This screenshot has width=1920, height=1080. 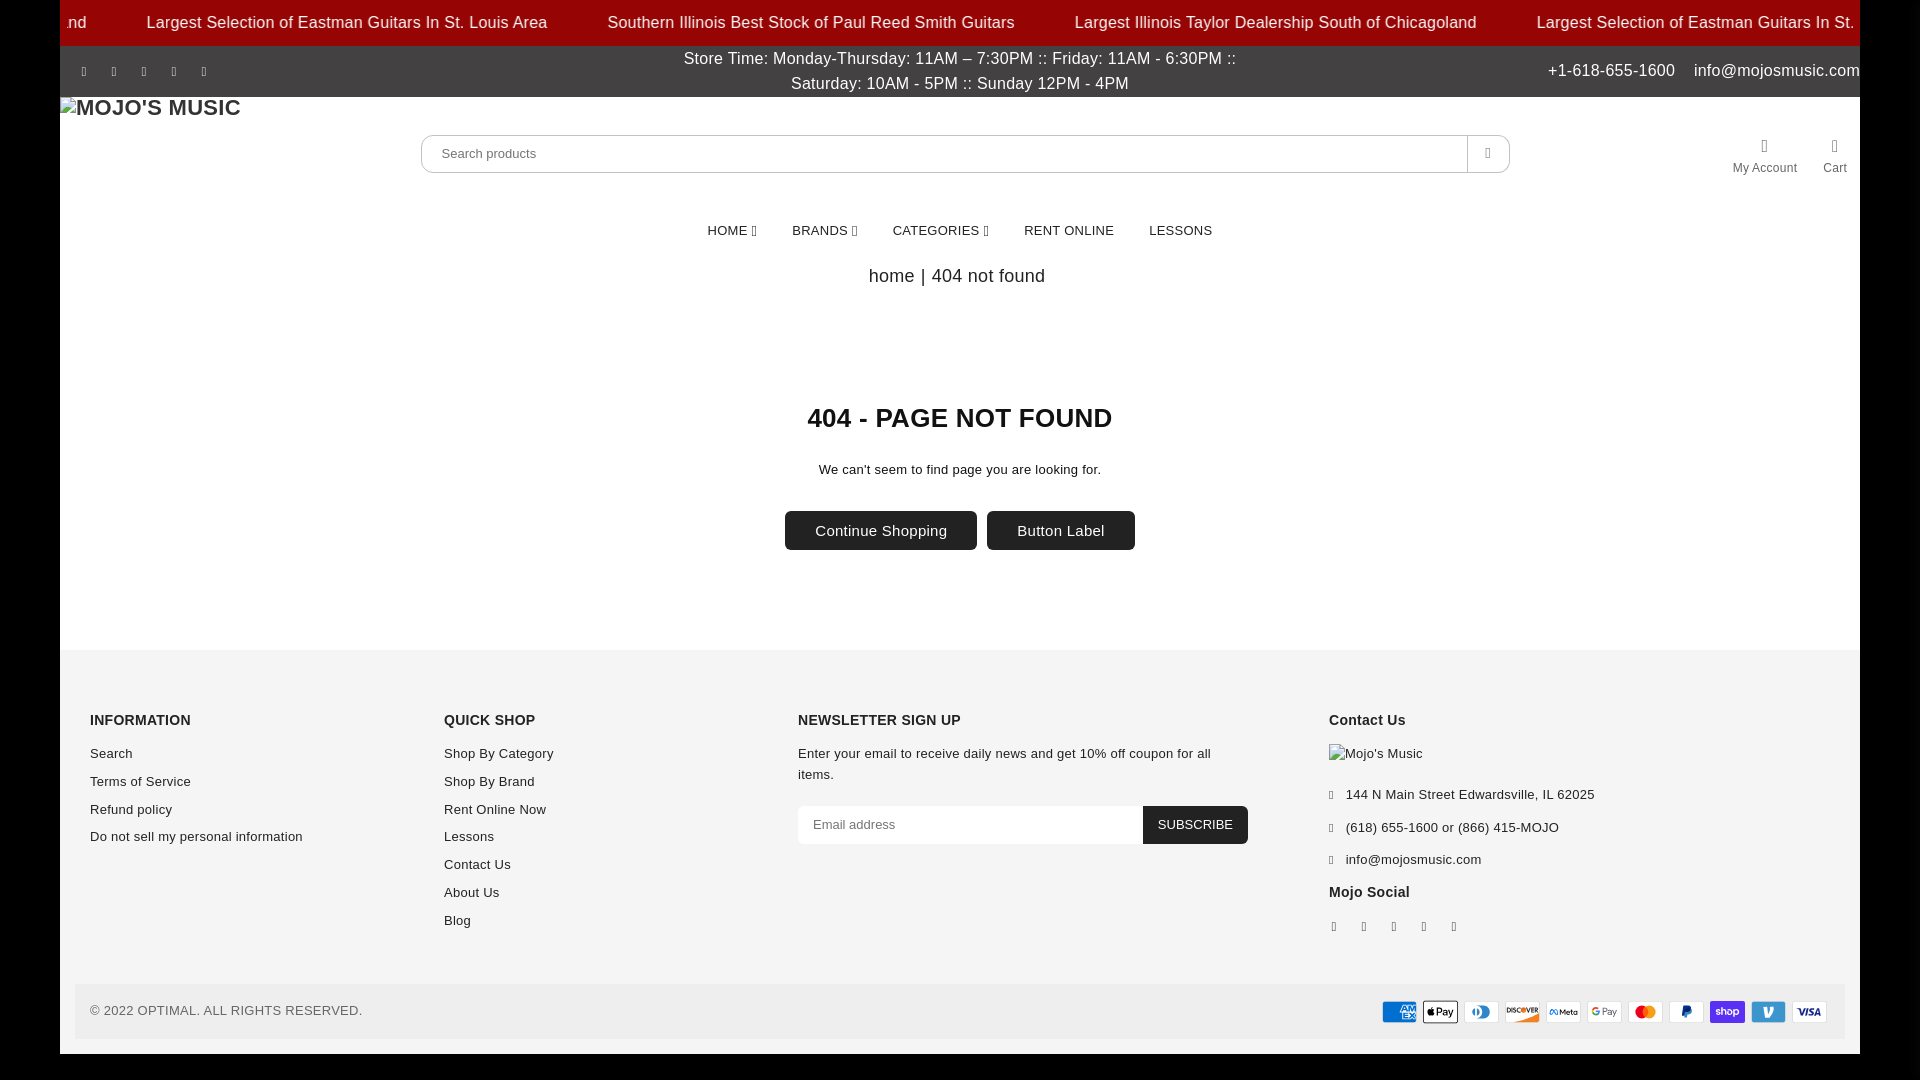 What do you see at coordinates (824, 232) in the screenshot?
I see `BRANDS` at bounding box center [824, 232].